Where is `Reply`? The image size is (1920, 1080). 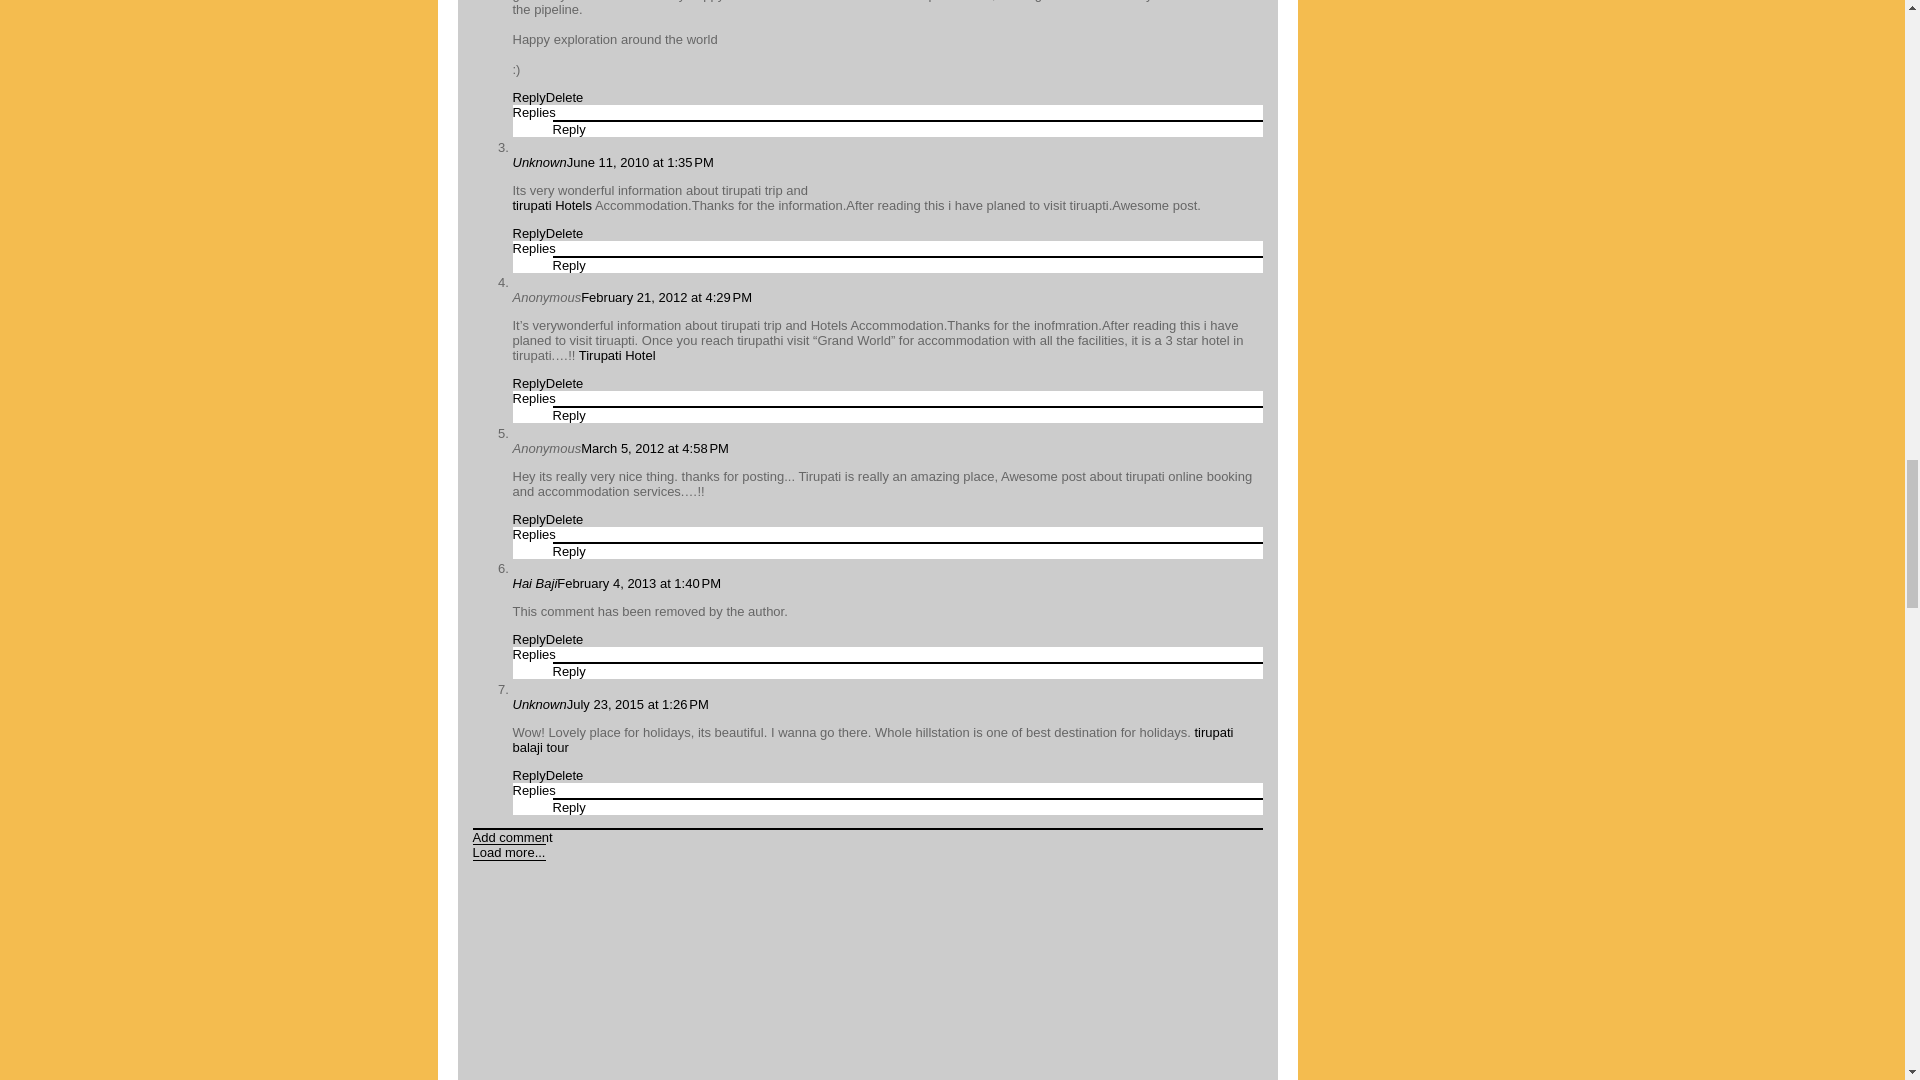
Reply is located at coordinates (528, 382).